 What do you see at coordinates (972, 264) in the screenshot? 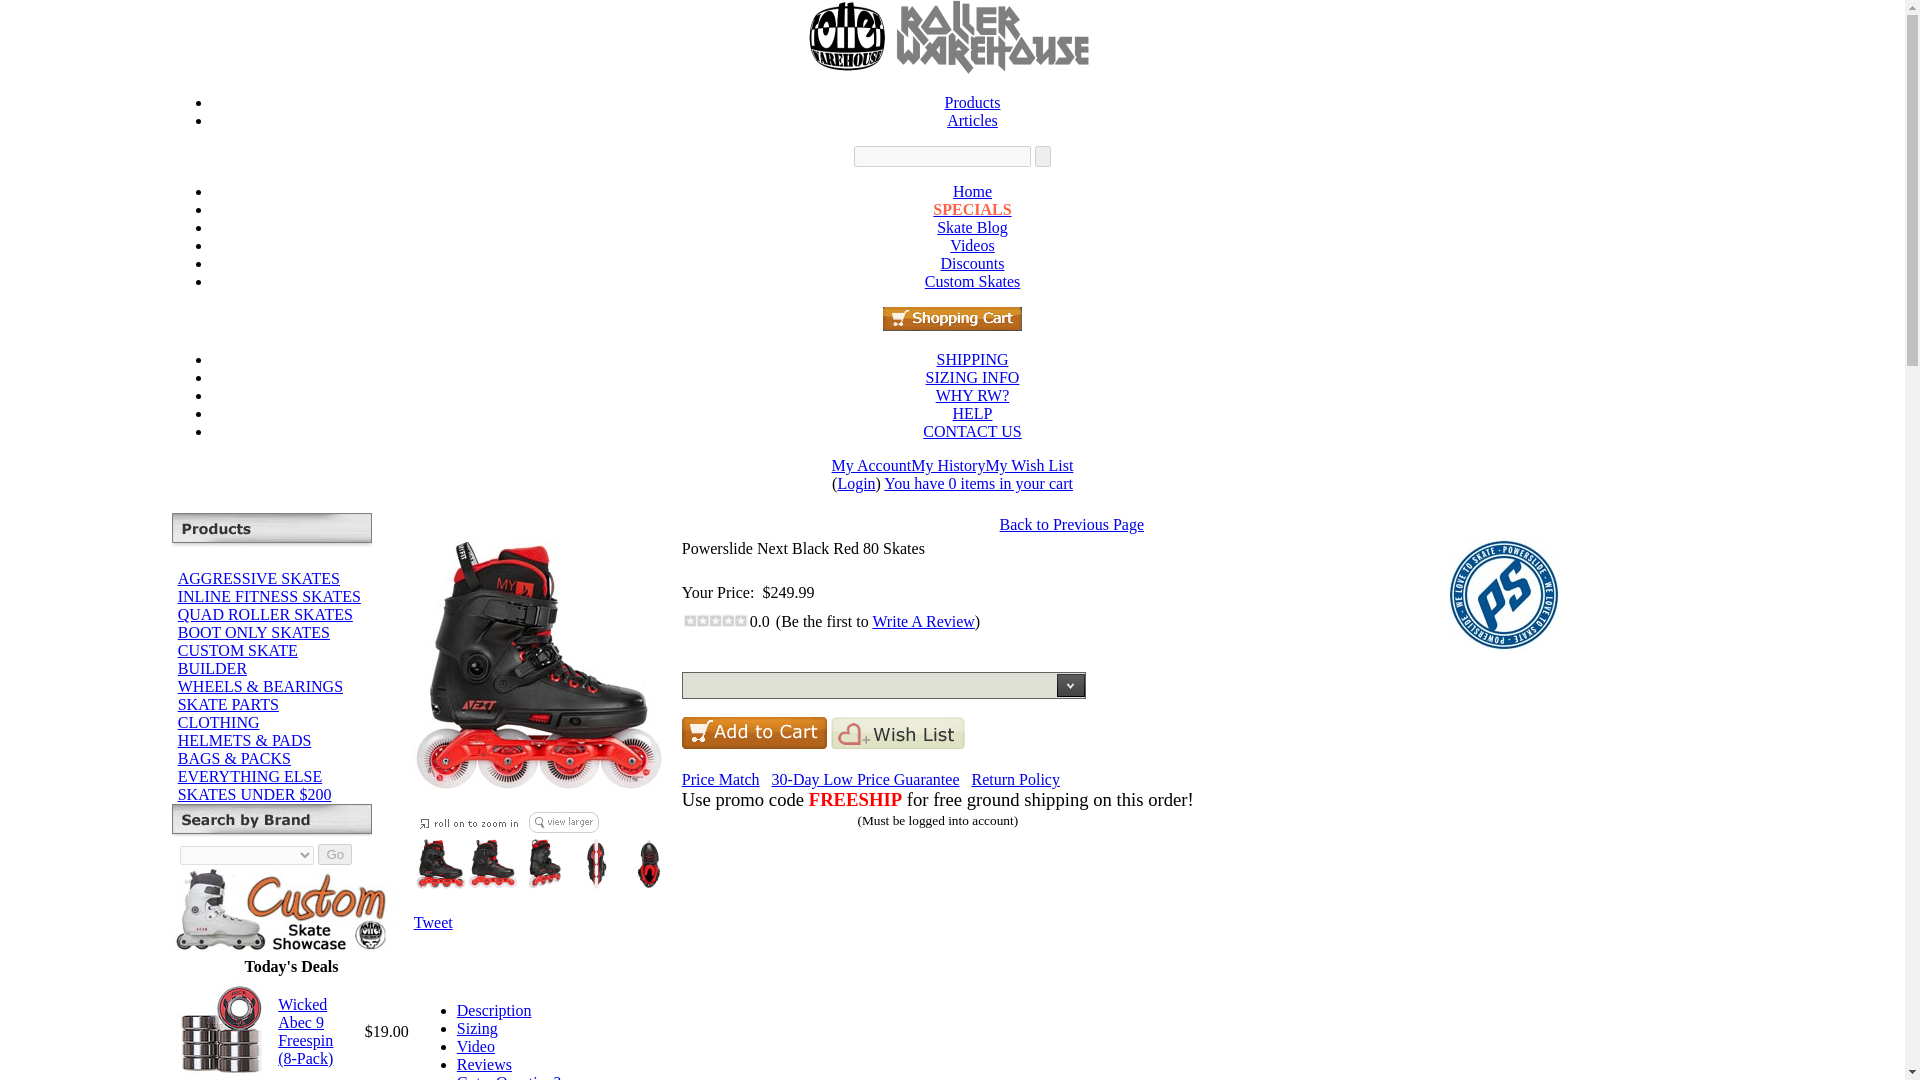
I see `Discounts` at bounding box center [972, 264].